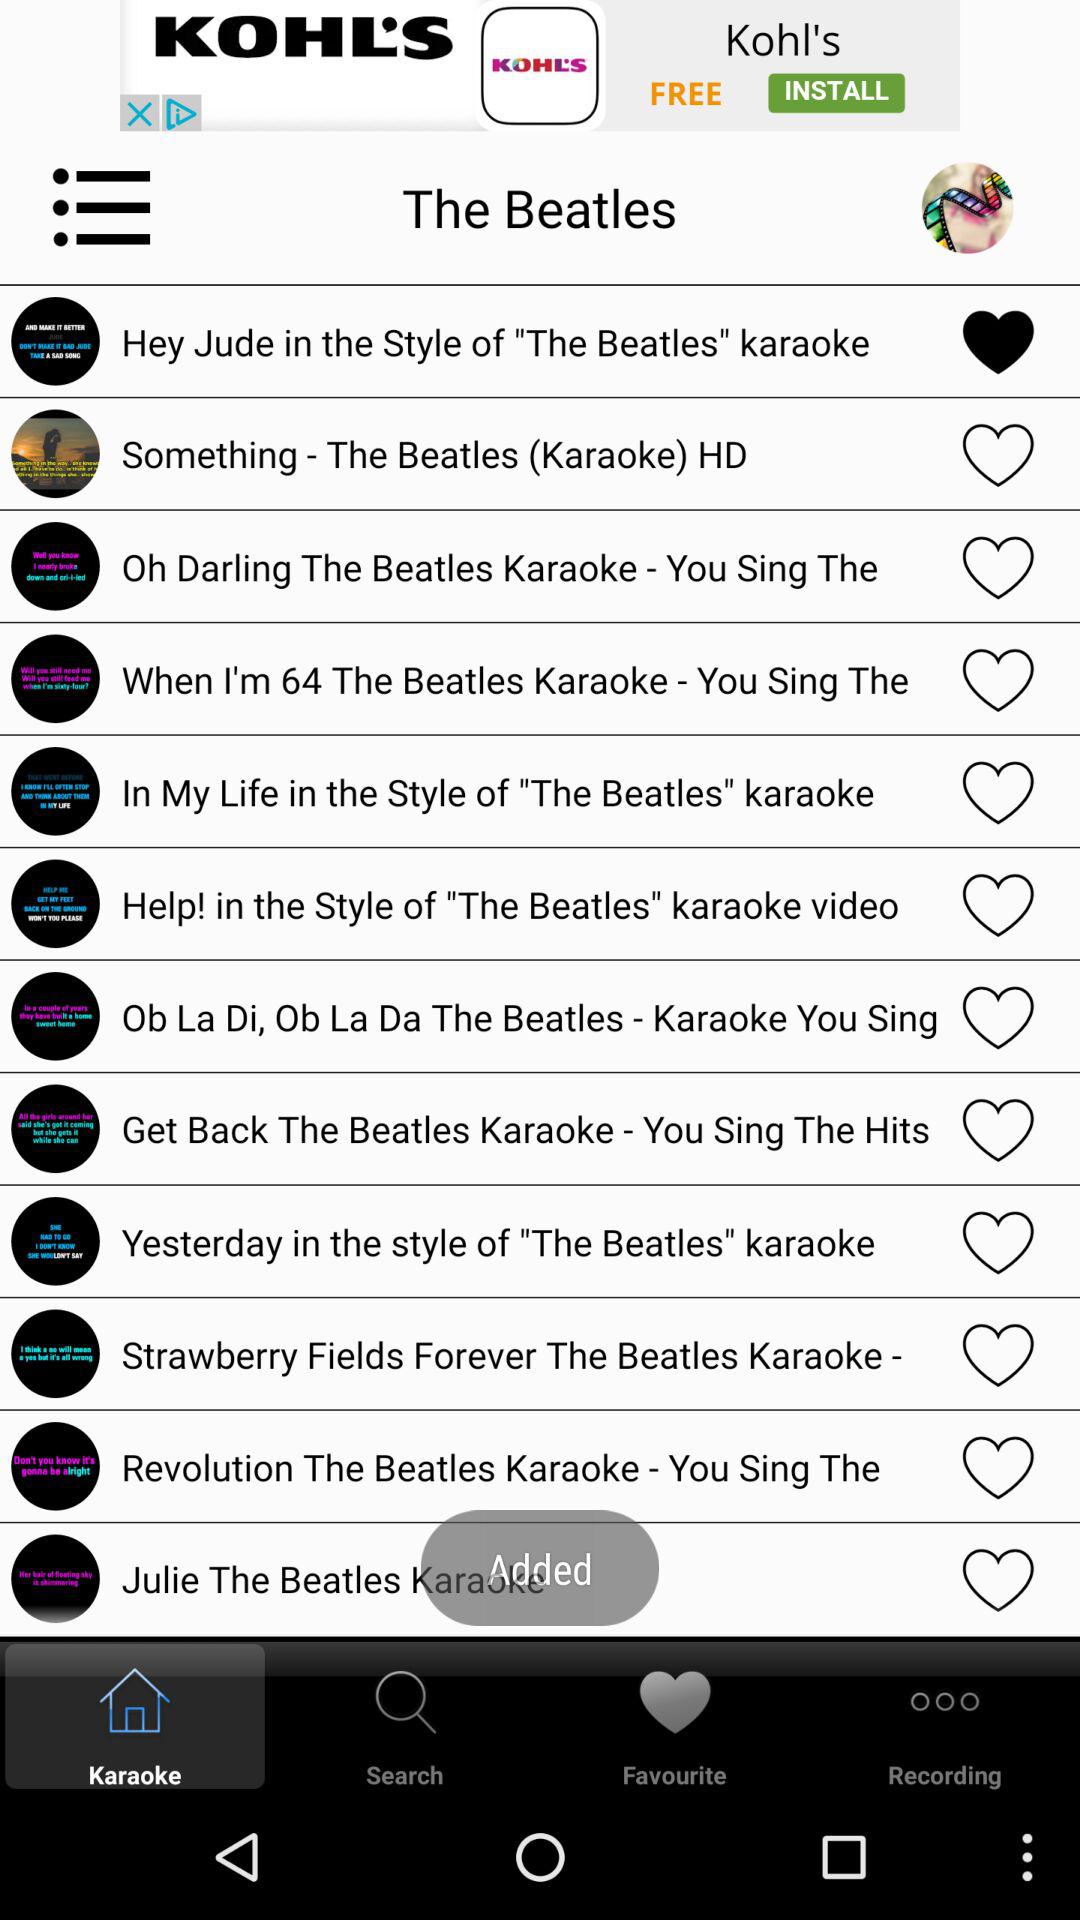  I want to click on add to favourites, so click(998, 566).